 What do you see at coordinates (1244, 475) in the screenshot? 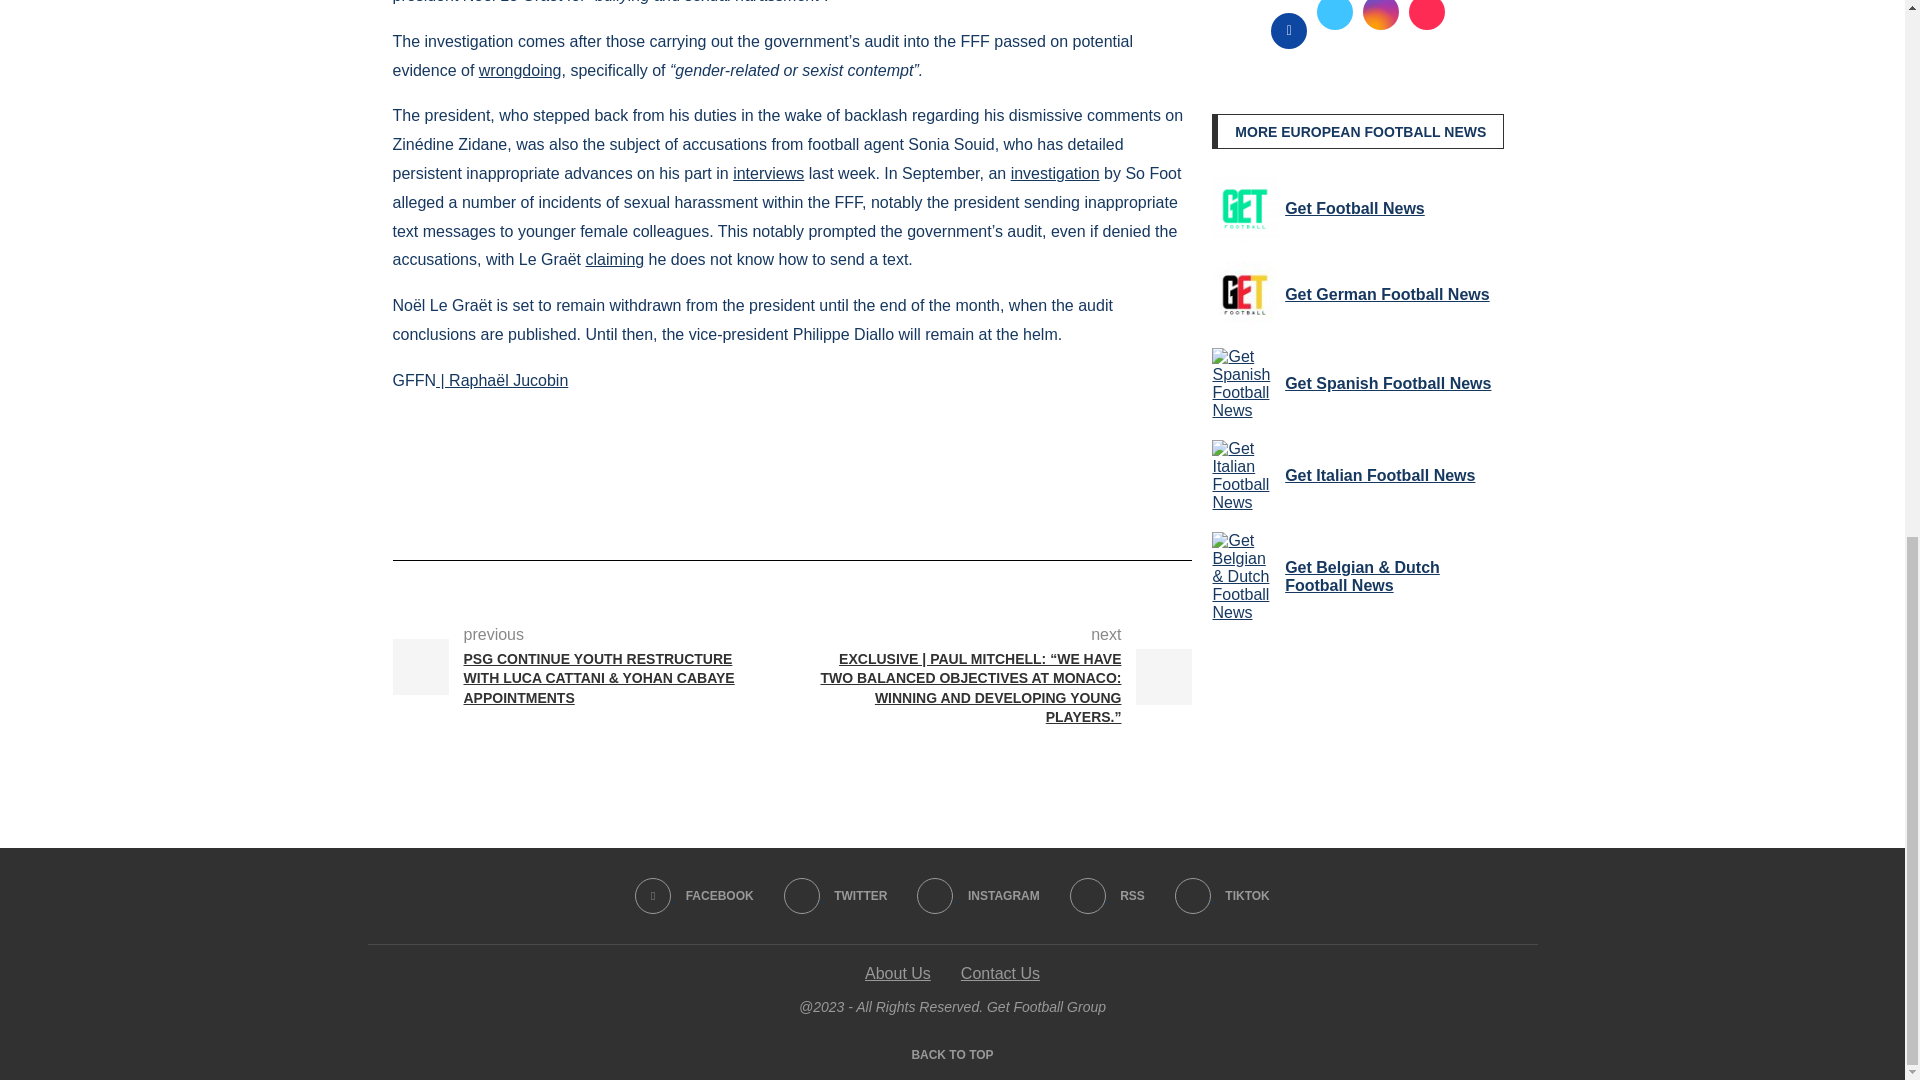
I see `Get Italian Football News` at bounding box center [1244, 475].